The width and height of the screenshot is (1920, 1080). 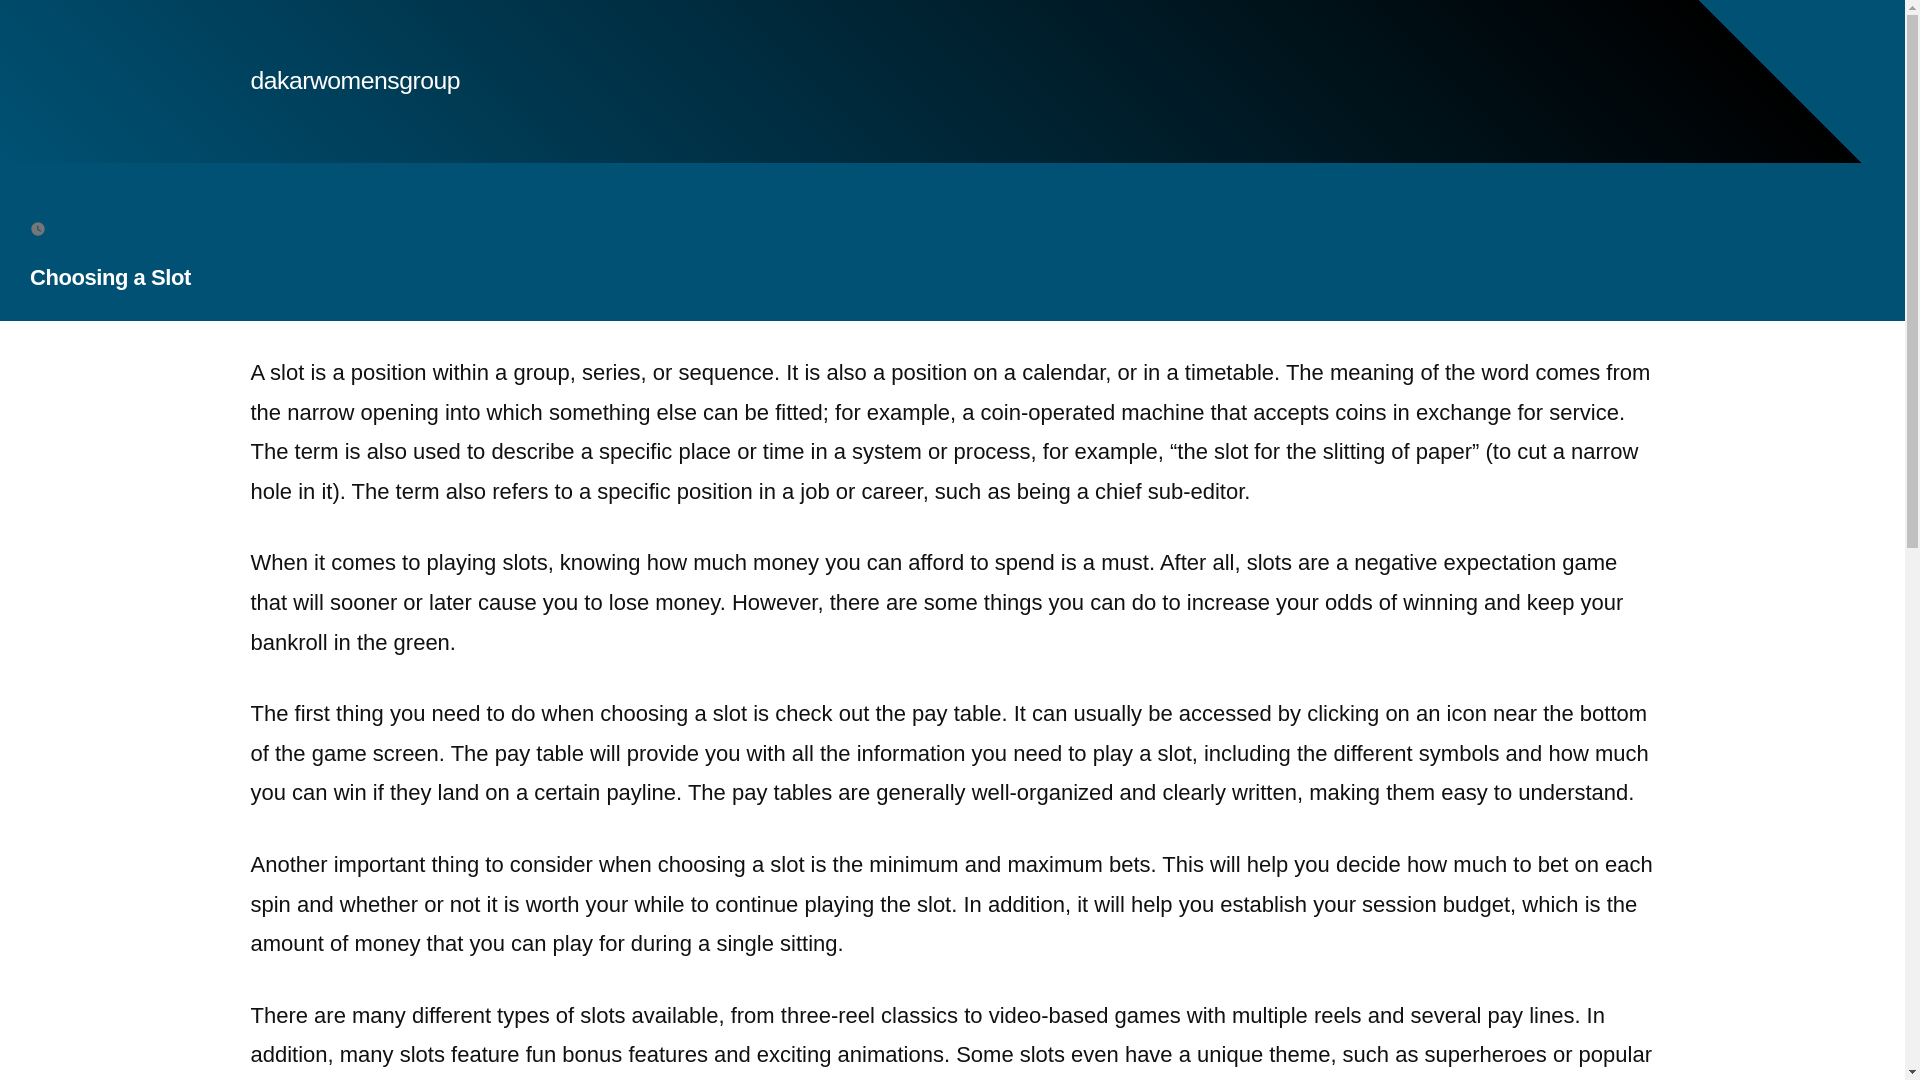 What do you see at coordinates (354, 80) in the screenshot?
I see `dakarwomensgroup` at bounding box center [354, 80].